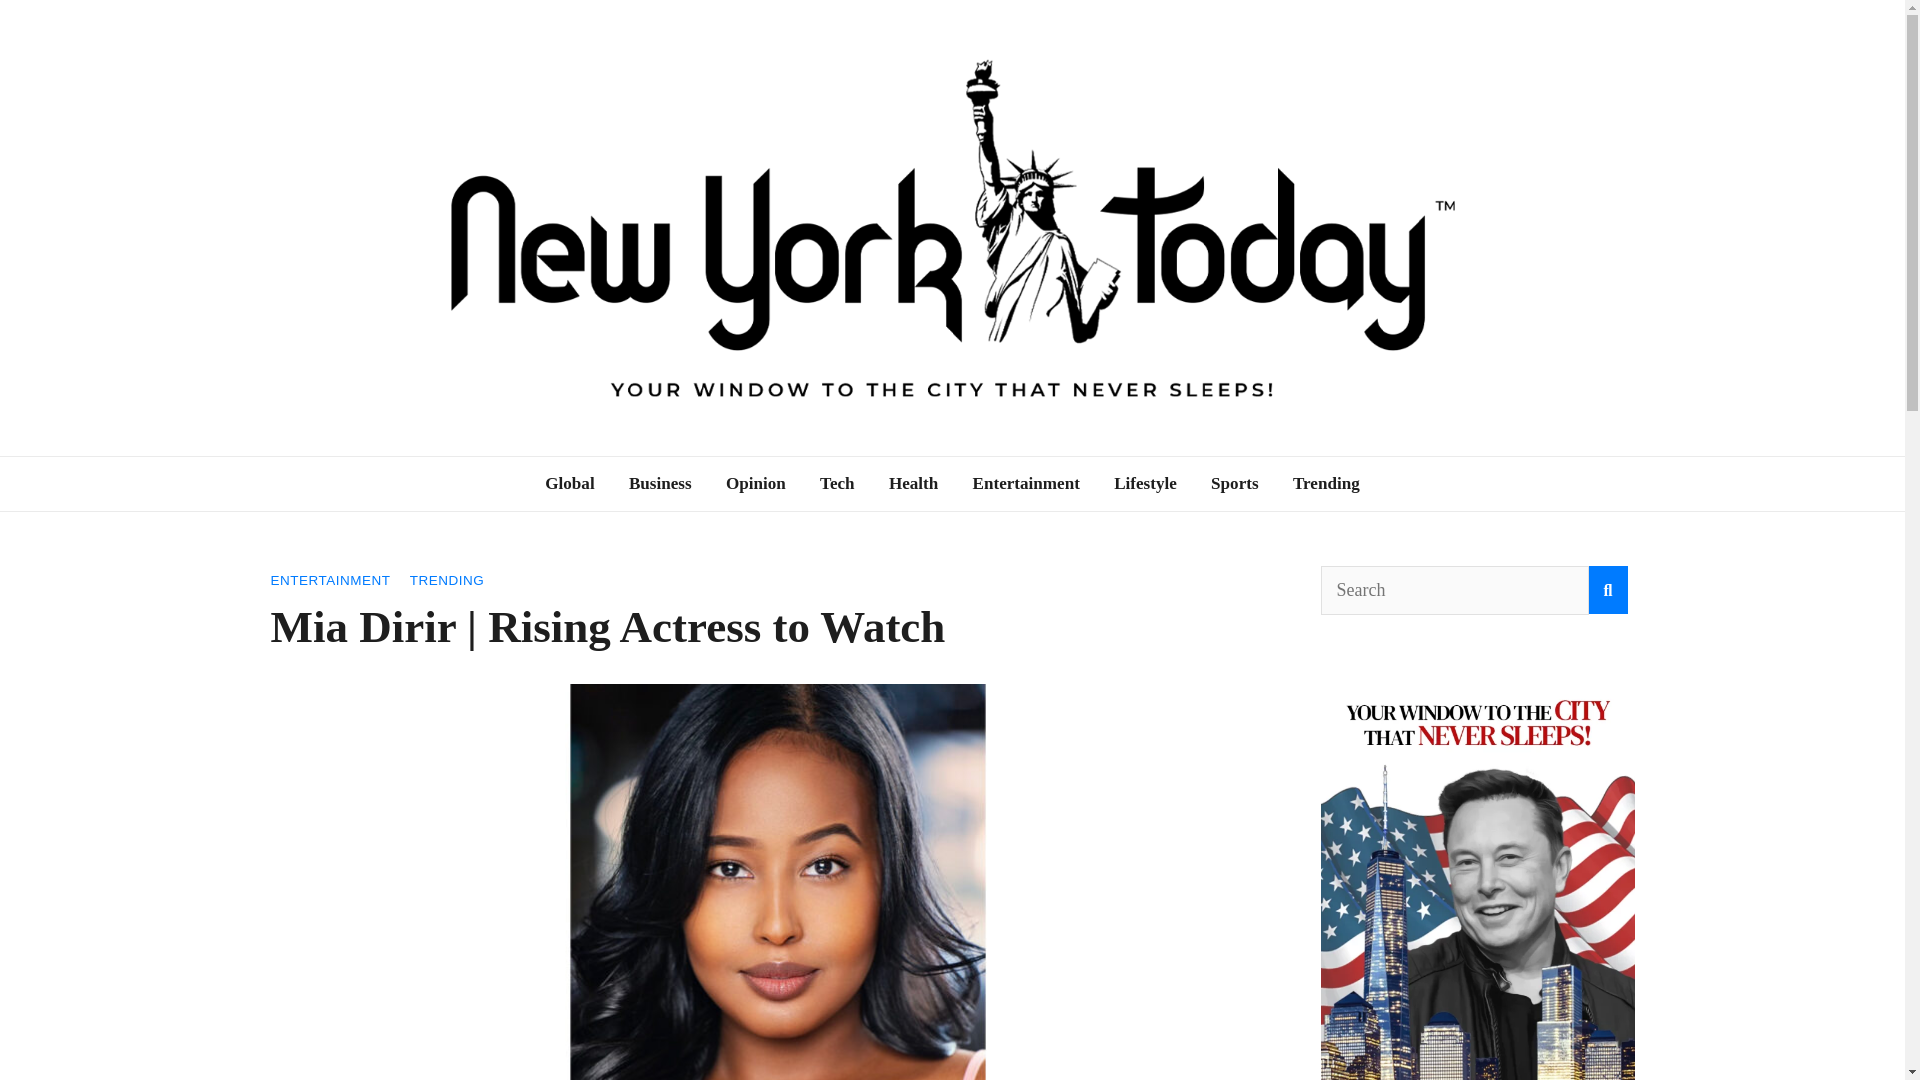 The image size is (1920, 1080). Describe the element at coordinates (1145, 483) in the screenshot. I see `Lifestyle` at that location.